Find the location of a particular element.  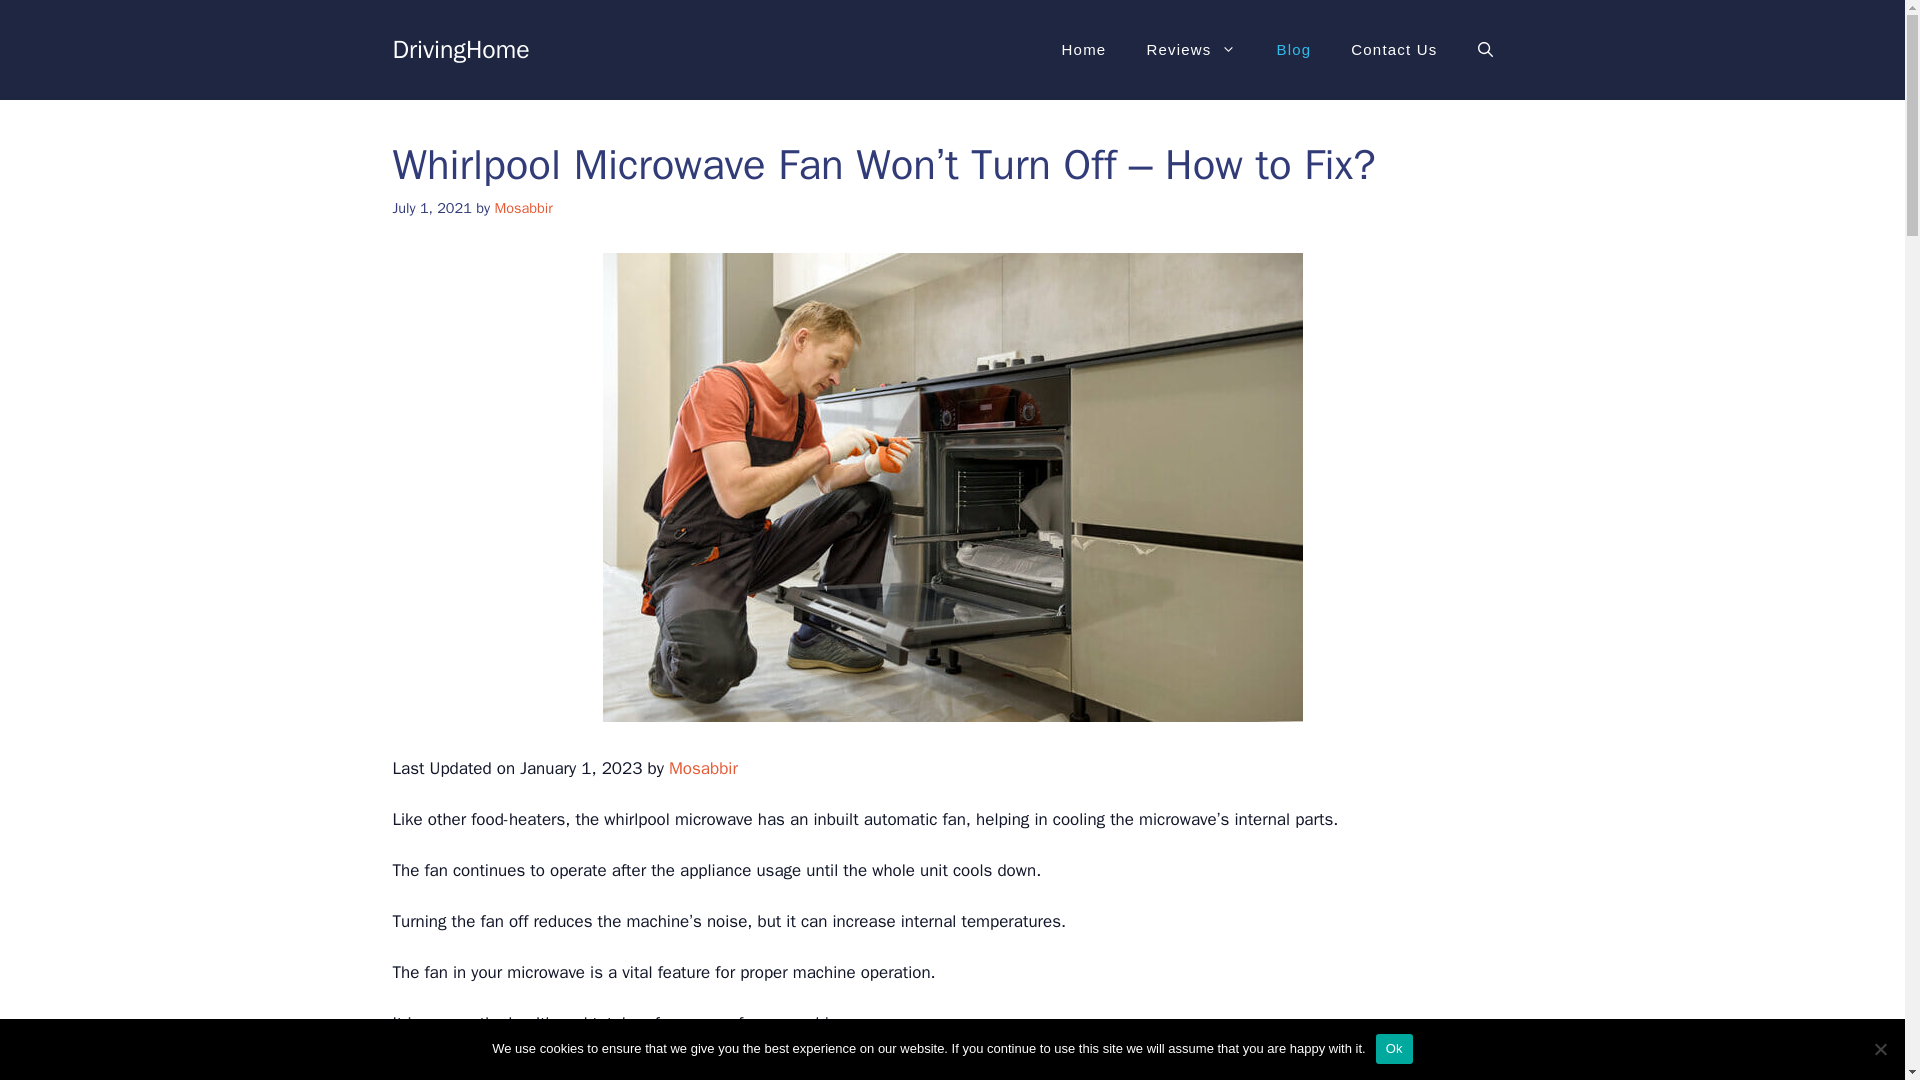

DrivingHome is located at coordinates (460, 48).